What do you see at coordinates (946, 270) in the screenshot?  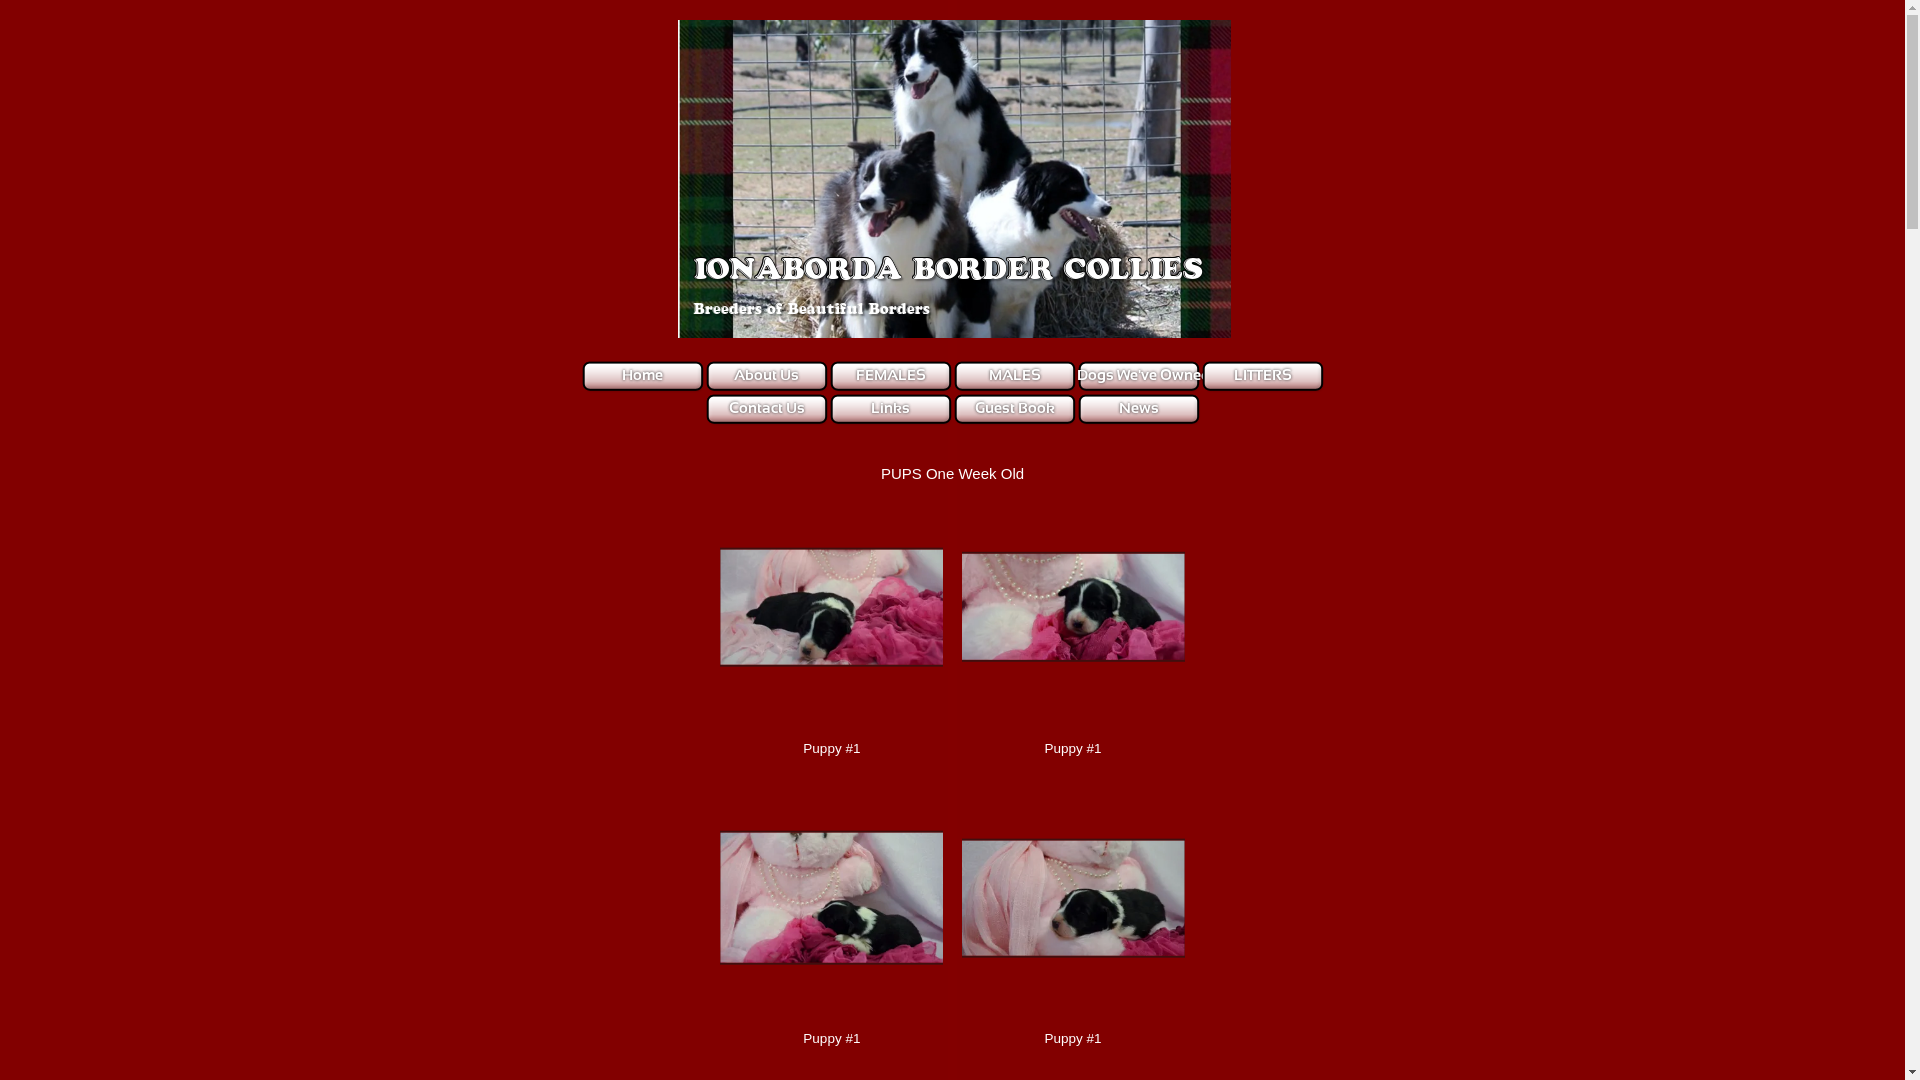 I see `IONABORDA BORDER COLLIES` at bounding box center [946, 270].